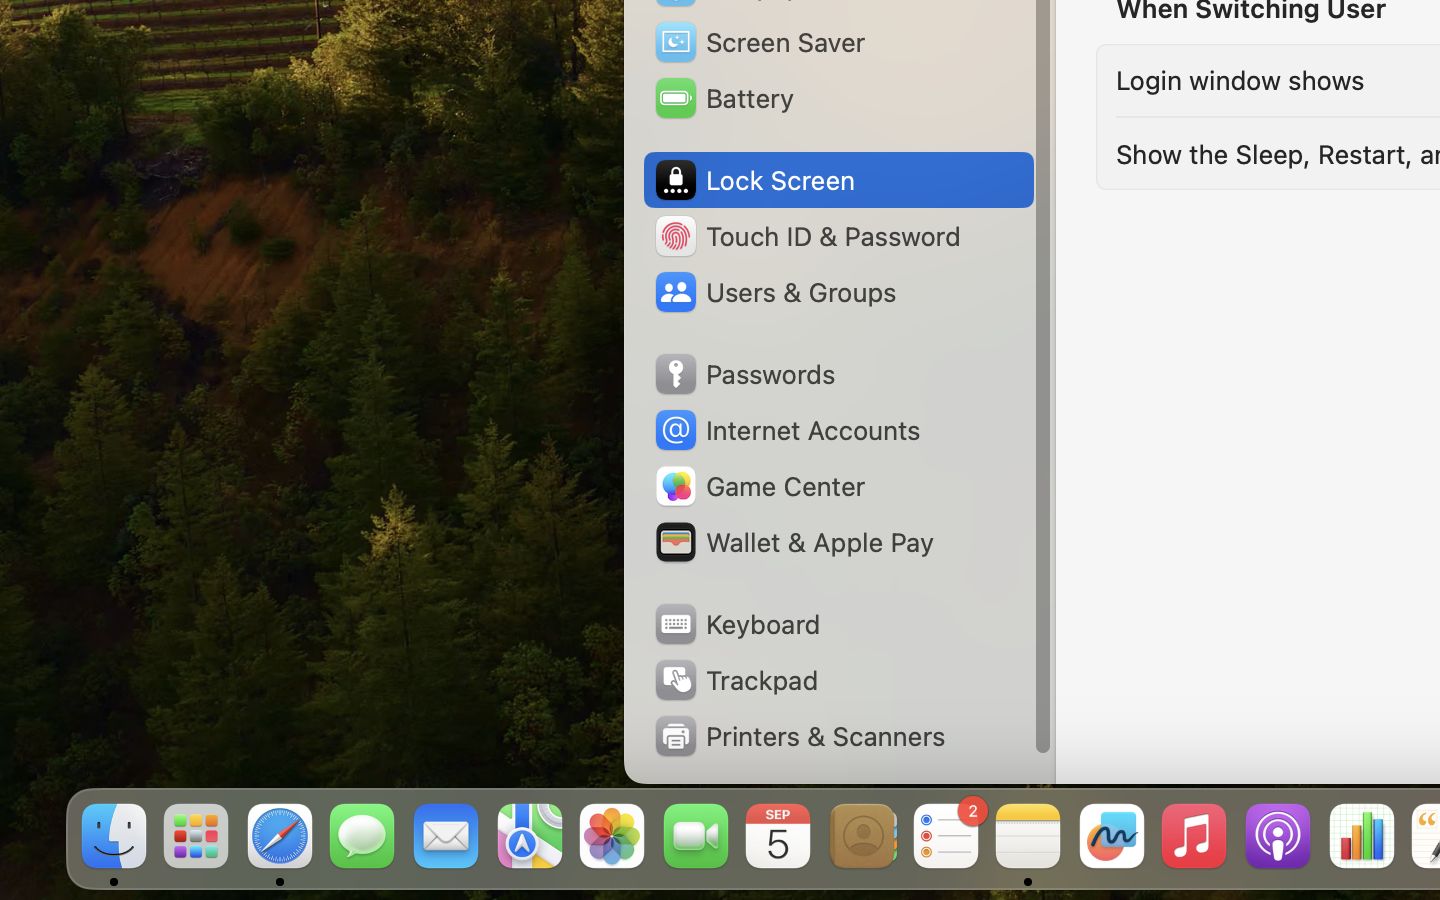  What do you see at coordinates (793, 542) in the screenshot?
I see `Wallet & Apple Pay` at bounding box center [793, 542].